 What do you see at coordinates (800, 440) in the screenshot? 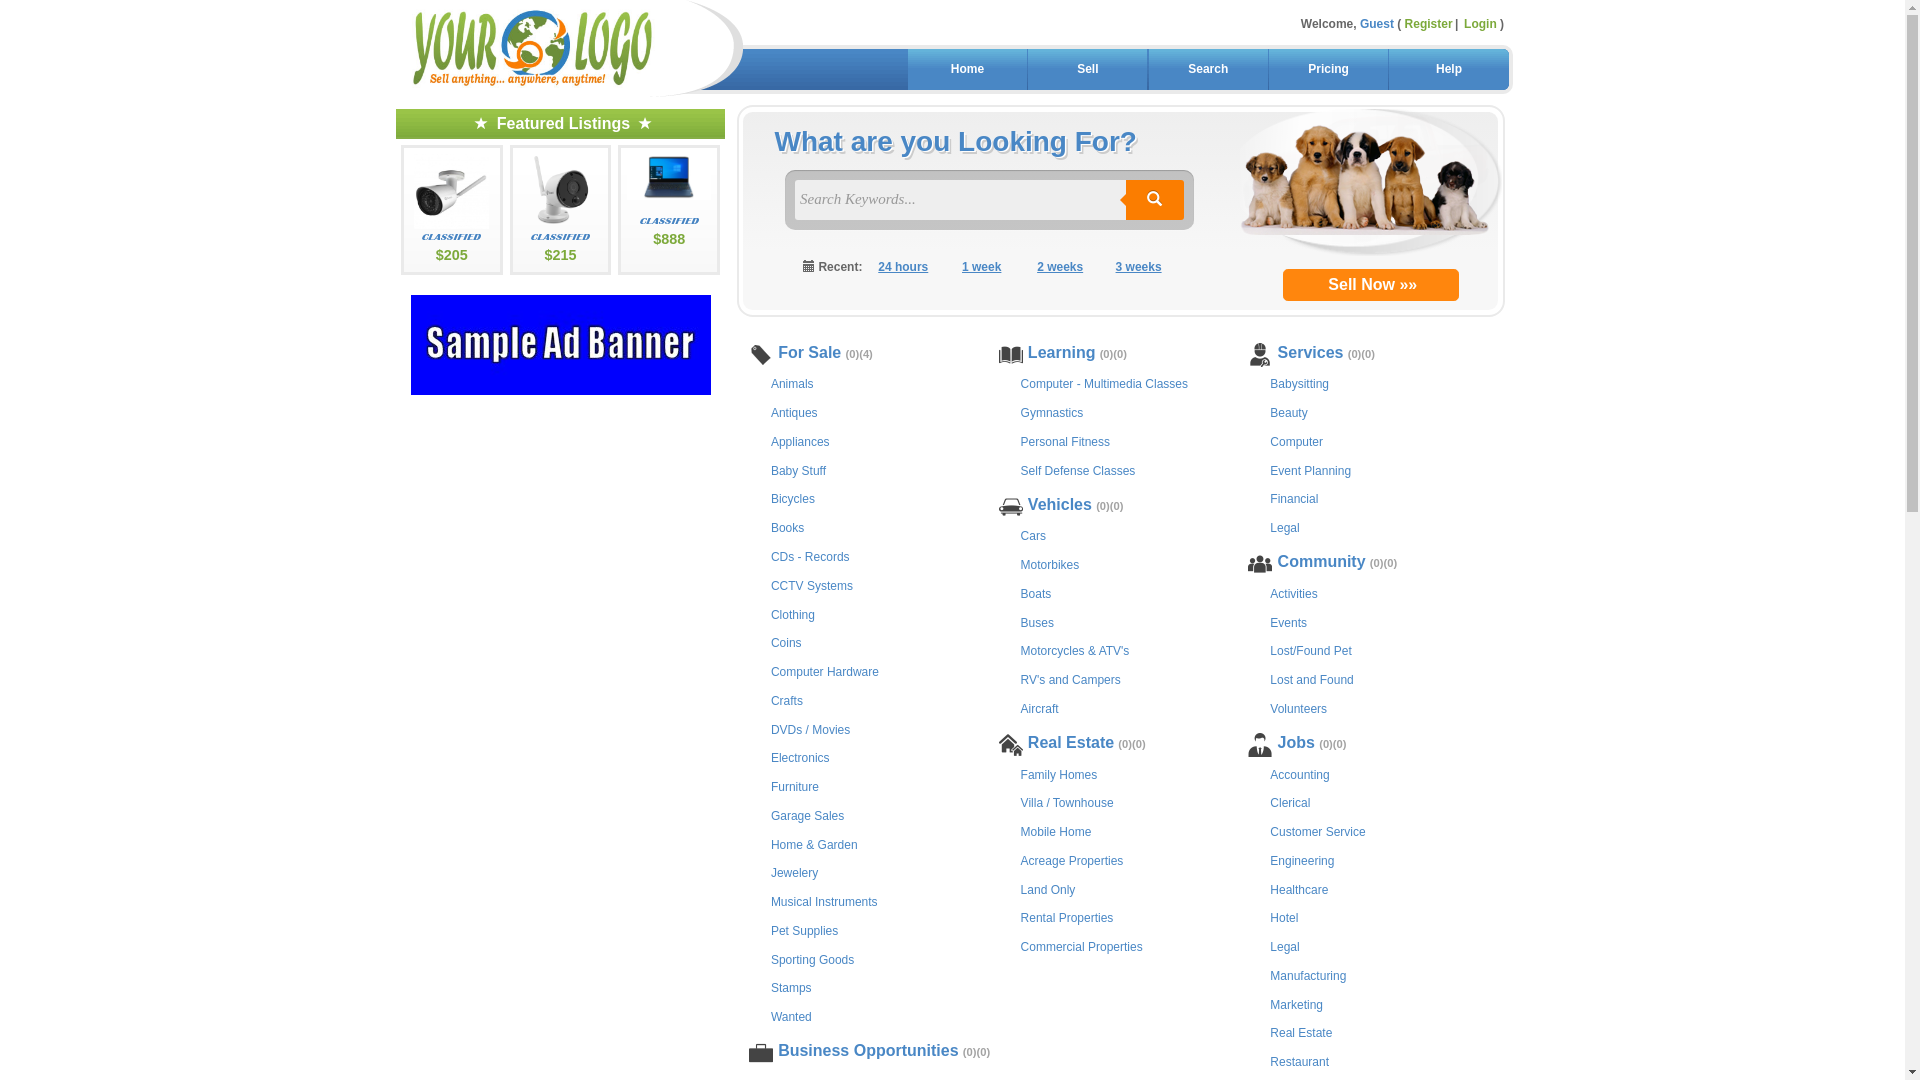
I see `Appliances` at bounding box center [800, 440].